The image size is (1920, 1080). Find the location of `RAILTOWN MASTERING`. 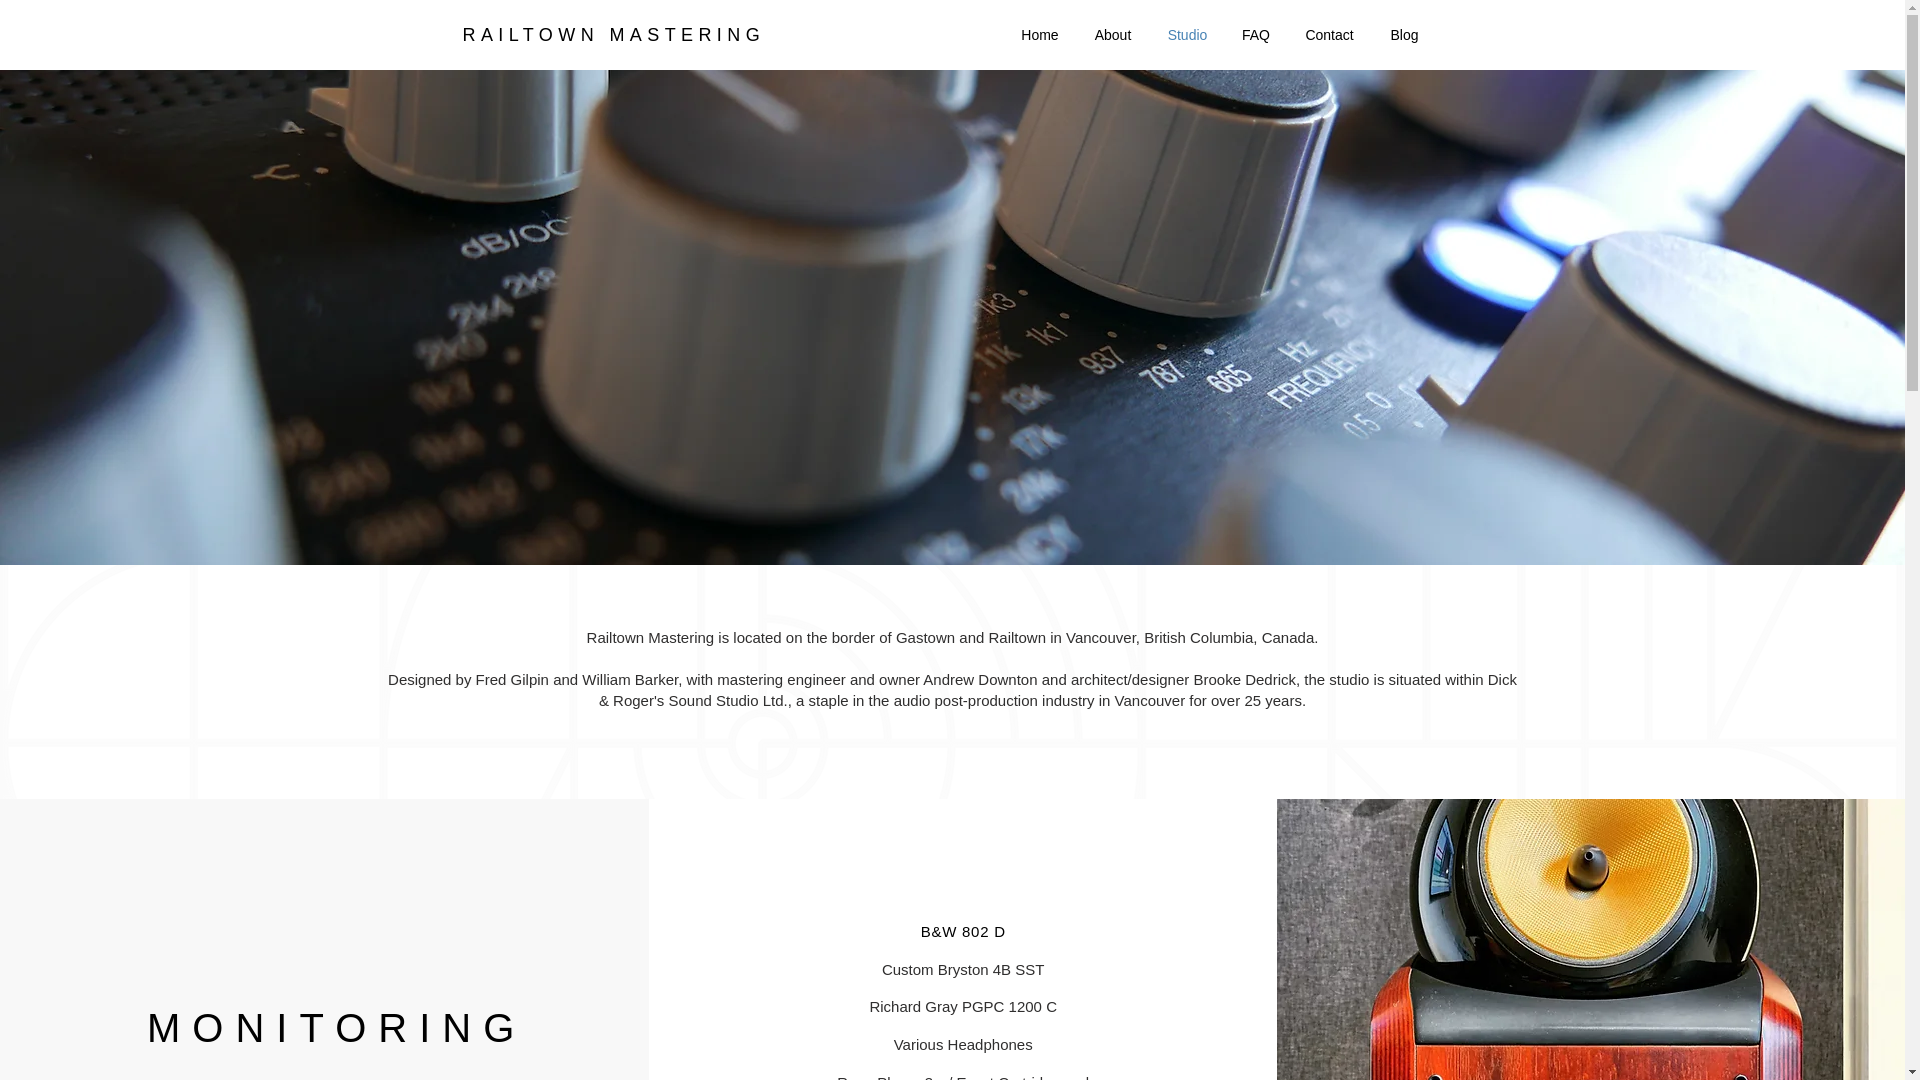

RAILTOWN MASTERING is located at coordinates (613, 34).